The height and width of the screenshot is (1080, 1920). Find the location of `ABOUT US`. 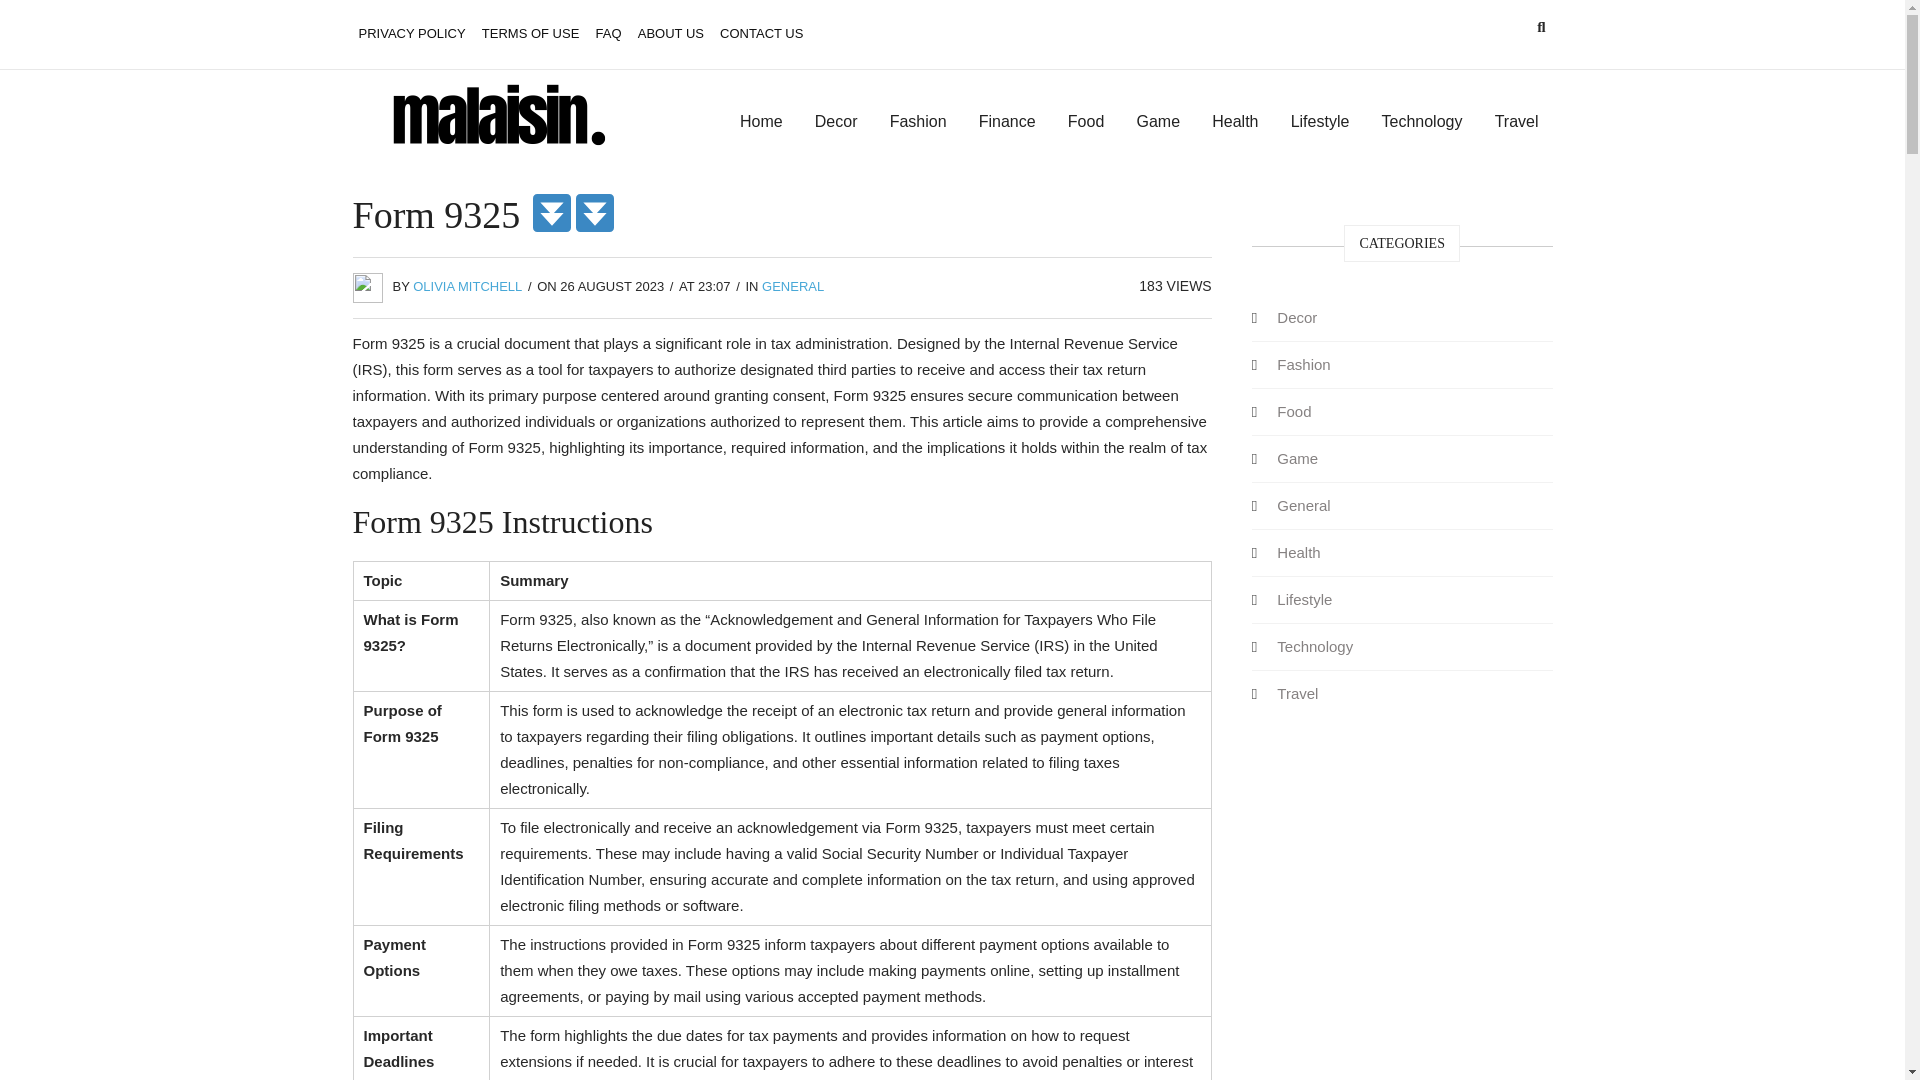

ABOUT US is located at coordinates (670, 34).